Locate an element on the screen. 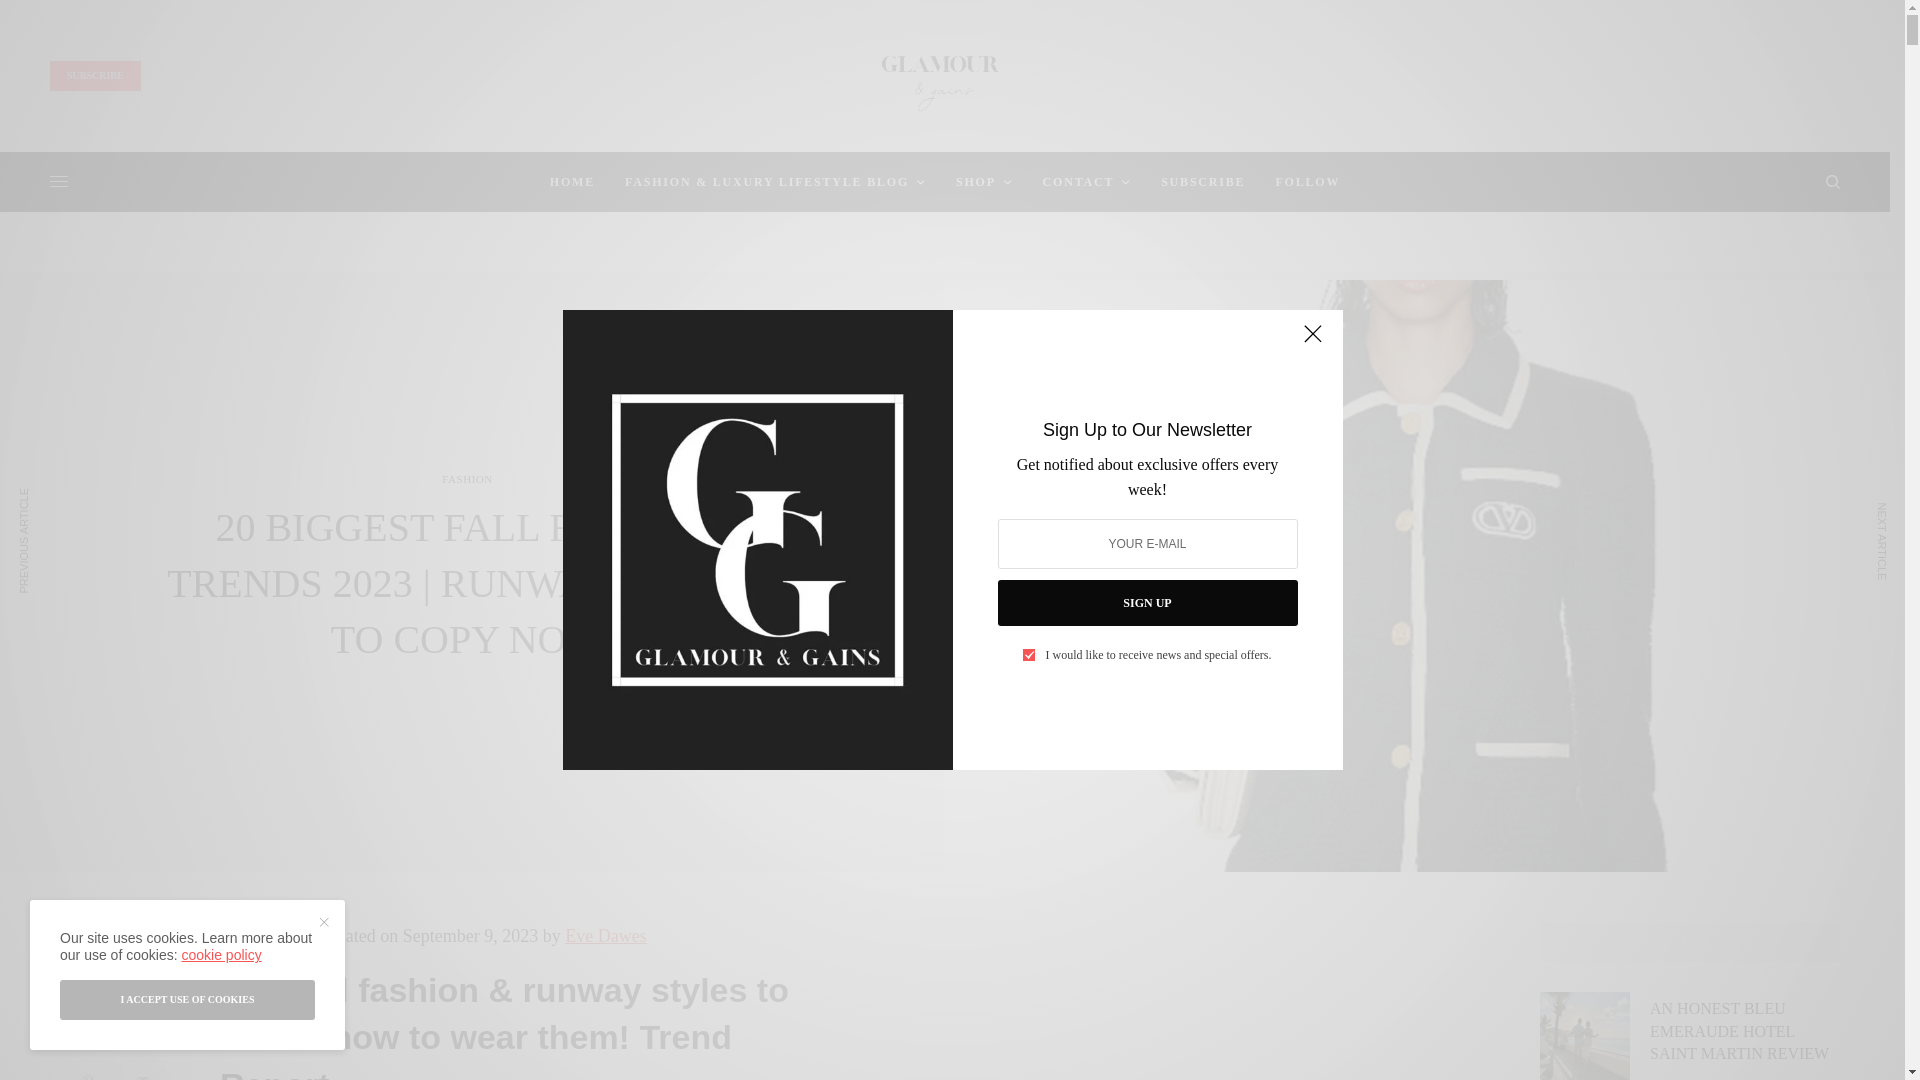  CONTACT is located at coordinates (1087, 182).